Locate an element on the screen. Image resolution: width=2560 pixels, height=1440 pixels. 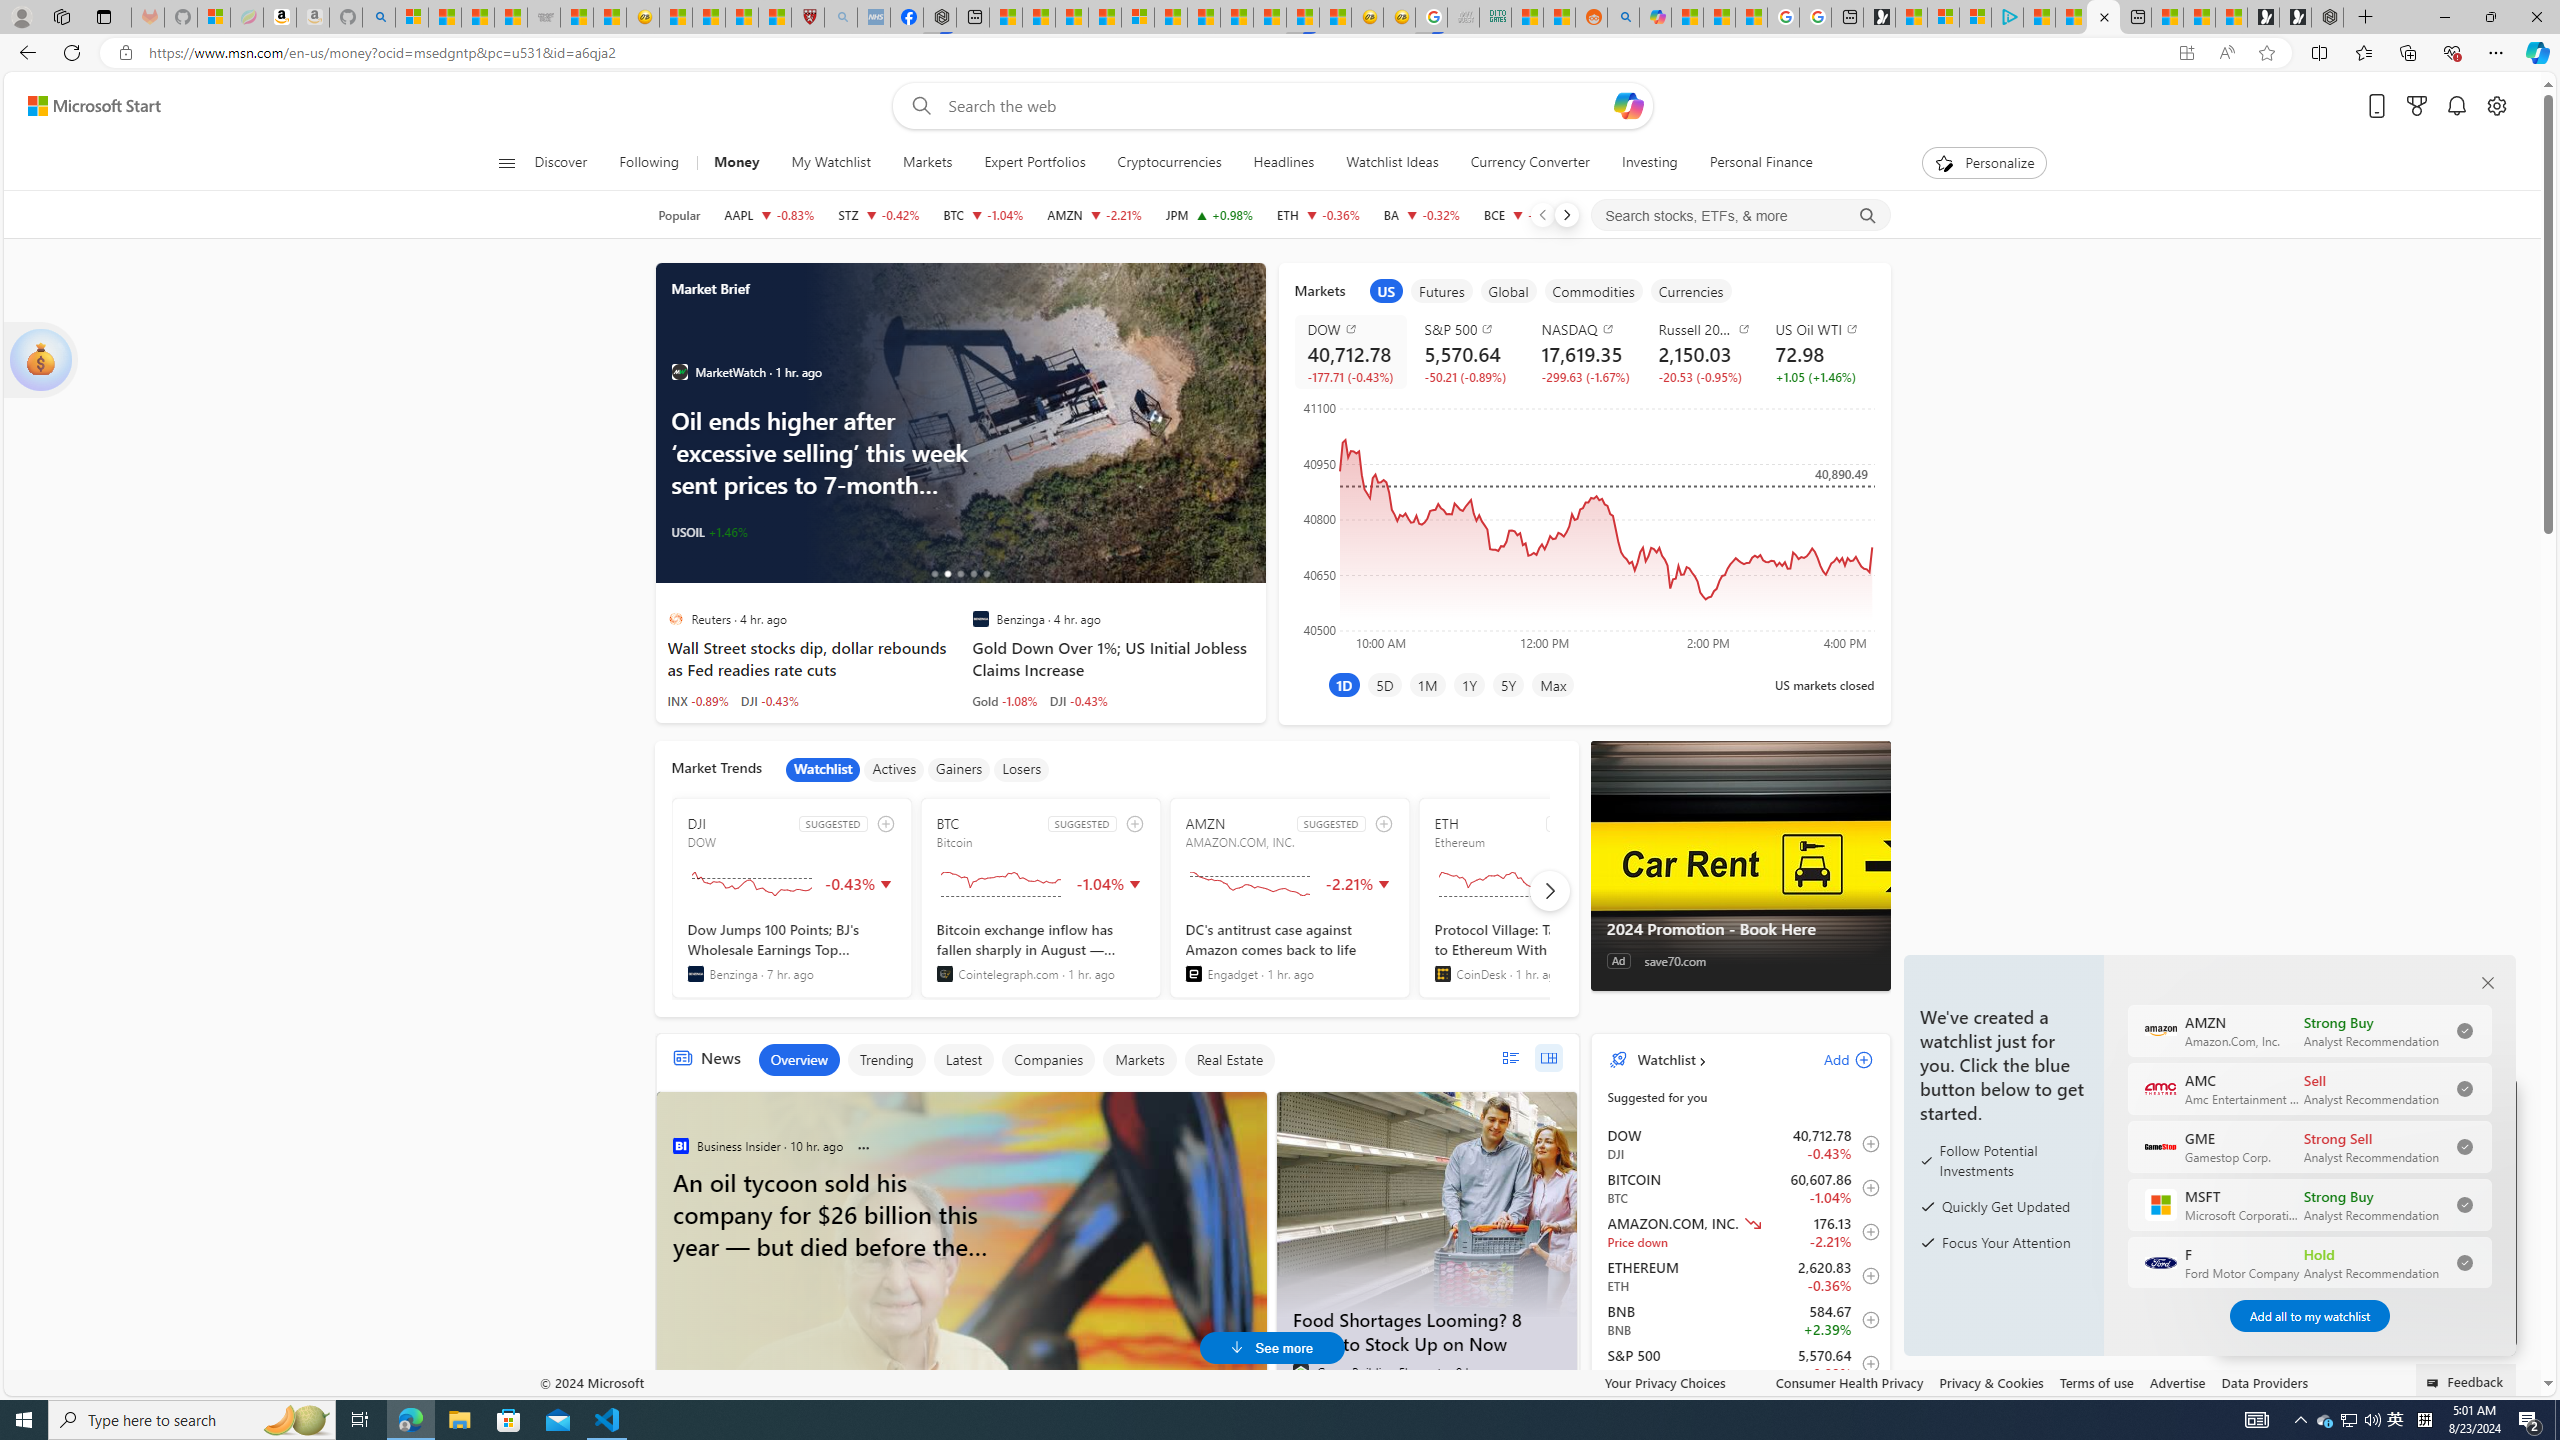
BTC Bitcoin decrease 60,607.86 -629.74 -1.04% item1 is located at coordinates (1740, 1188).